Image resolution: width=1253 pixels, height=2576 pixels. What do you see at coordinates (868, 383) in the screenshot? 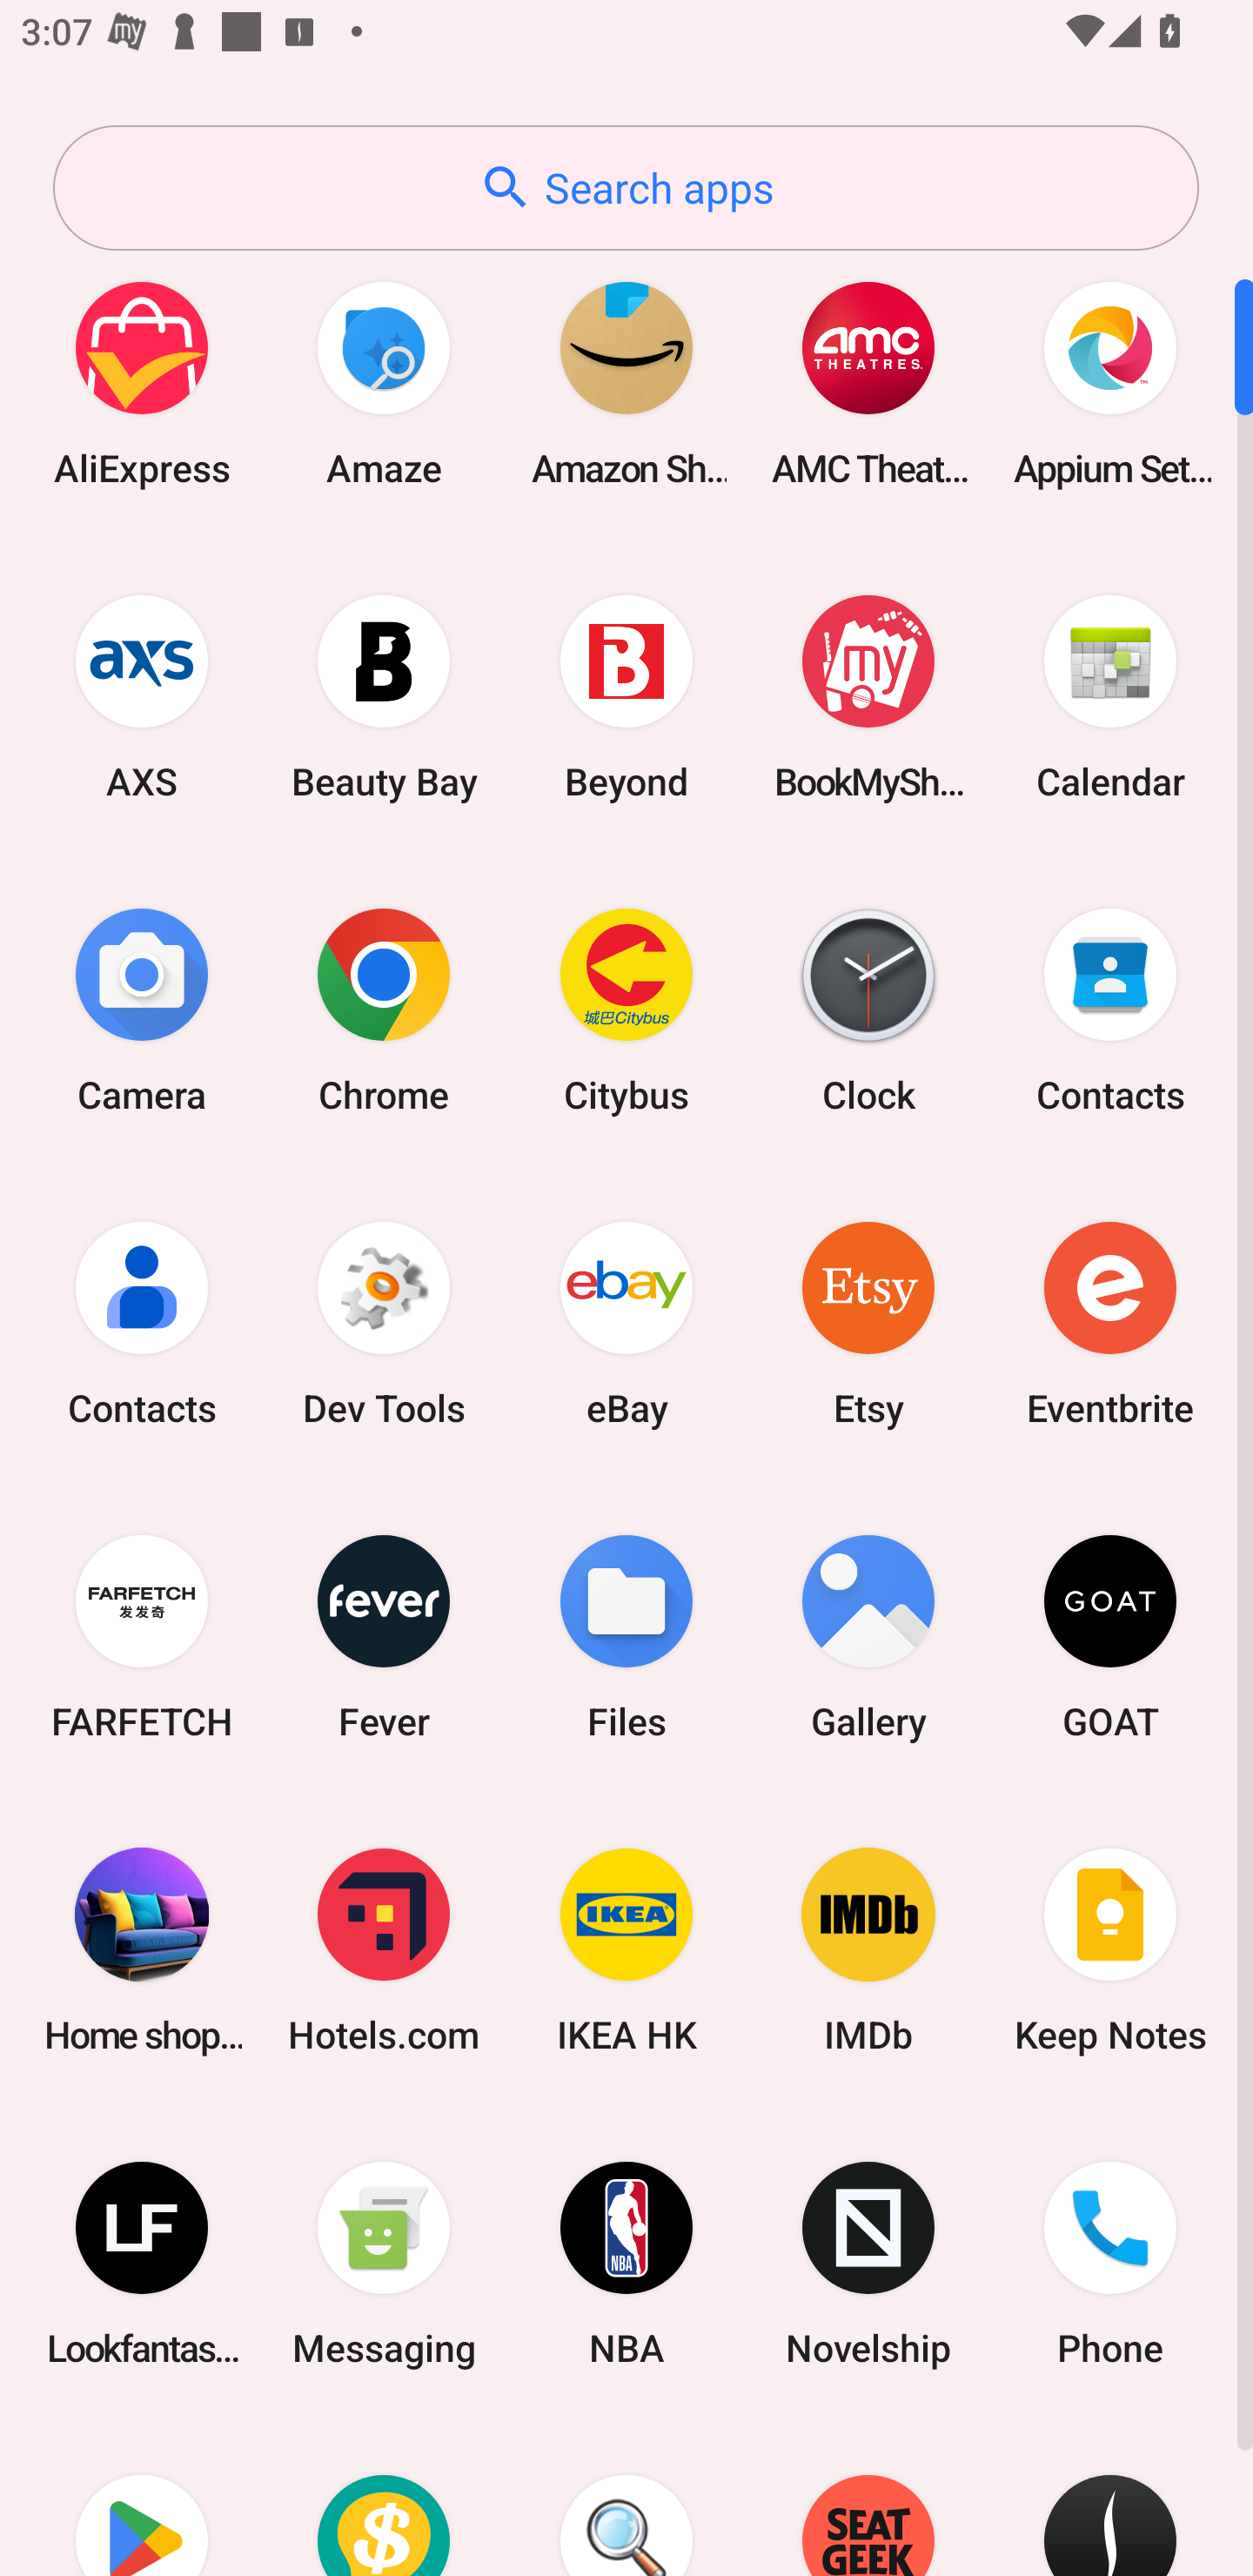
I see `AMC Theatres` at bounding box center [868, 383].